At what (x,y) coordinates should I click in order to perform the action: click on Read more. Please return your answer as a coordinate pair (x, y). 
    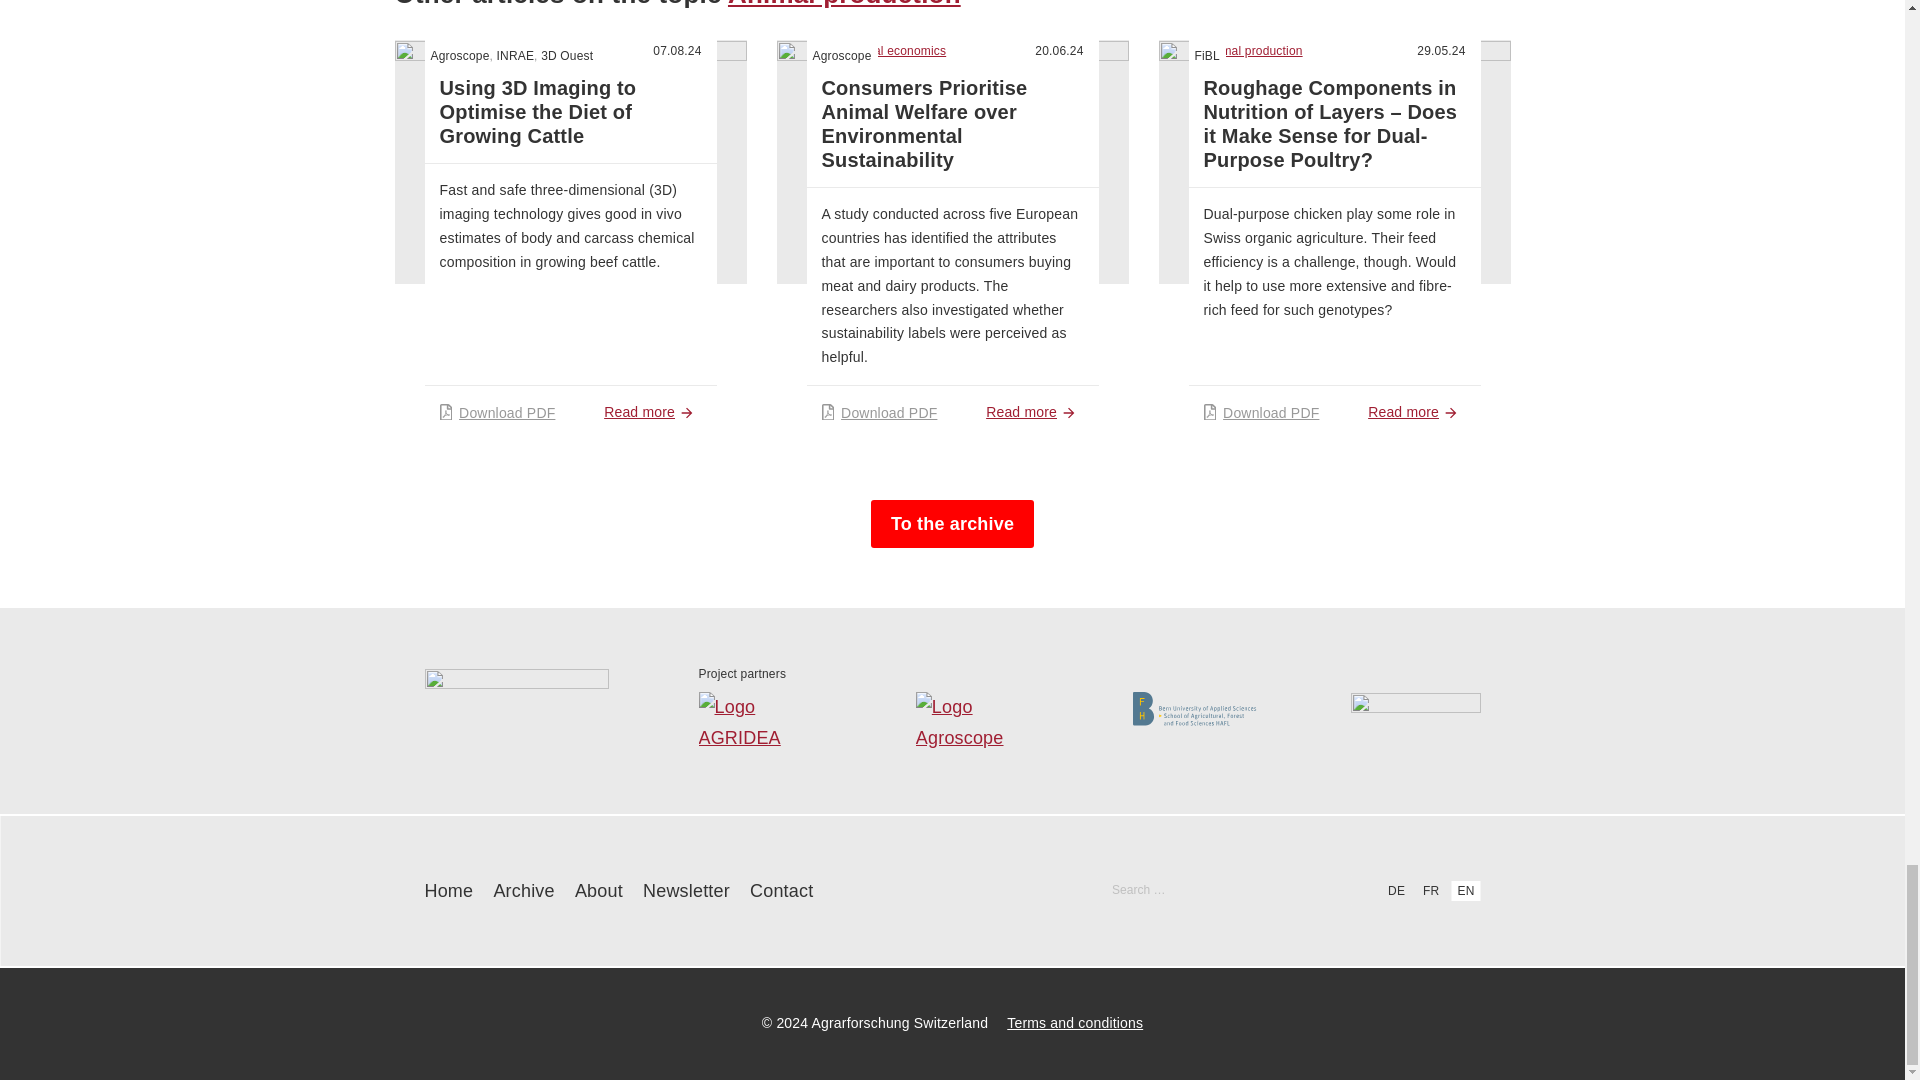
    Looking at the image, I should click on (652, 412).